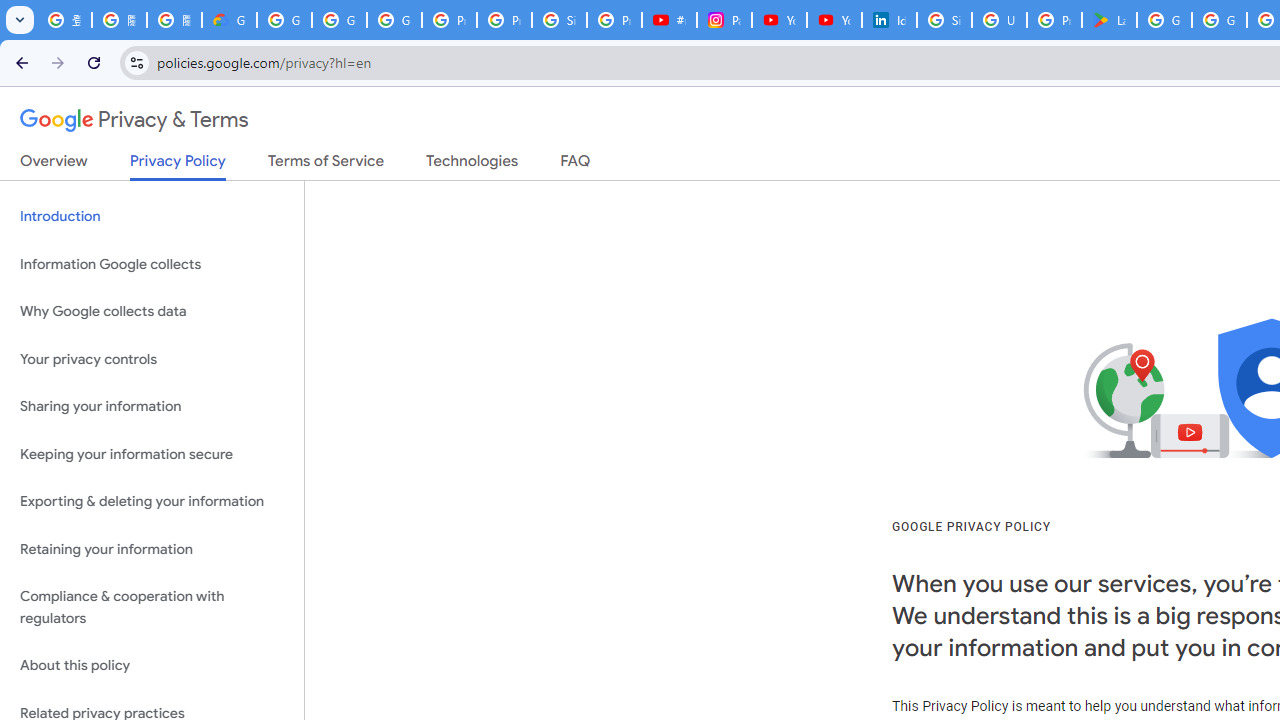 The height and width of the screenshot is (720, 1280). Describe the element at coordinates (779, 20) in the screenshot. I see `YouTube Culture & Trends - On The Rise: Handcam Videos` at that location.